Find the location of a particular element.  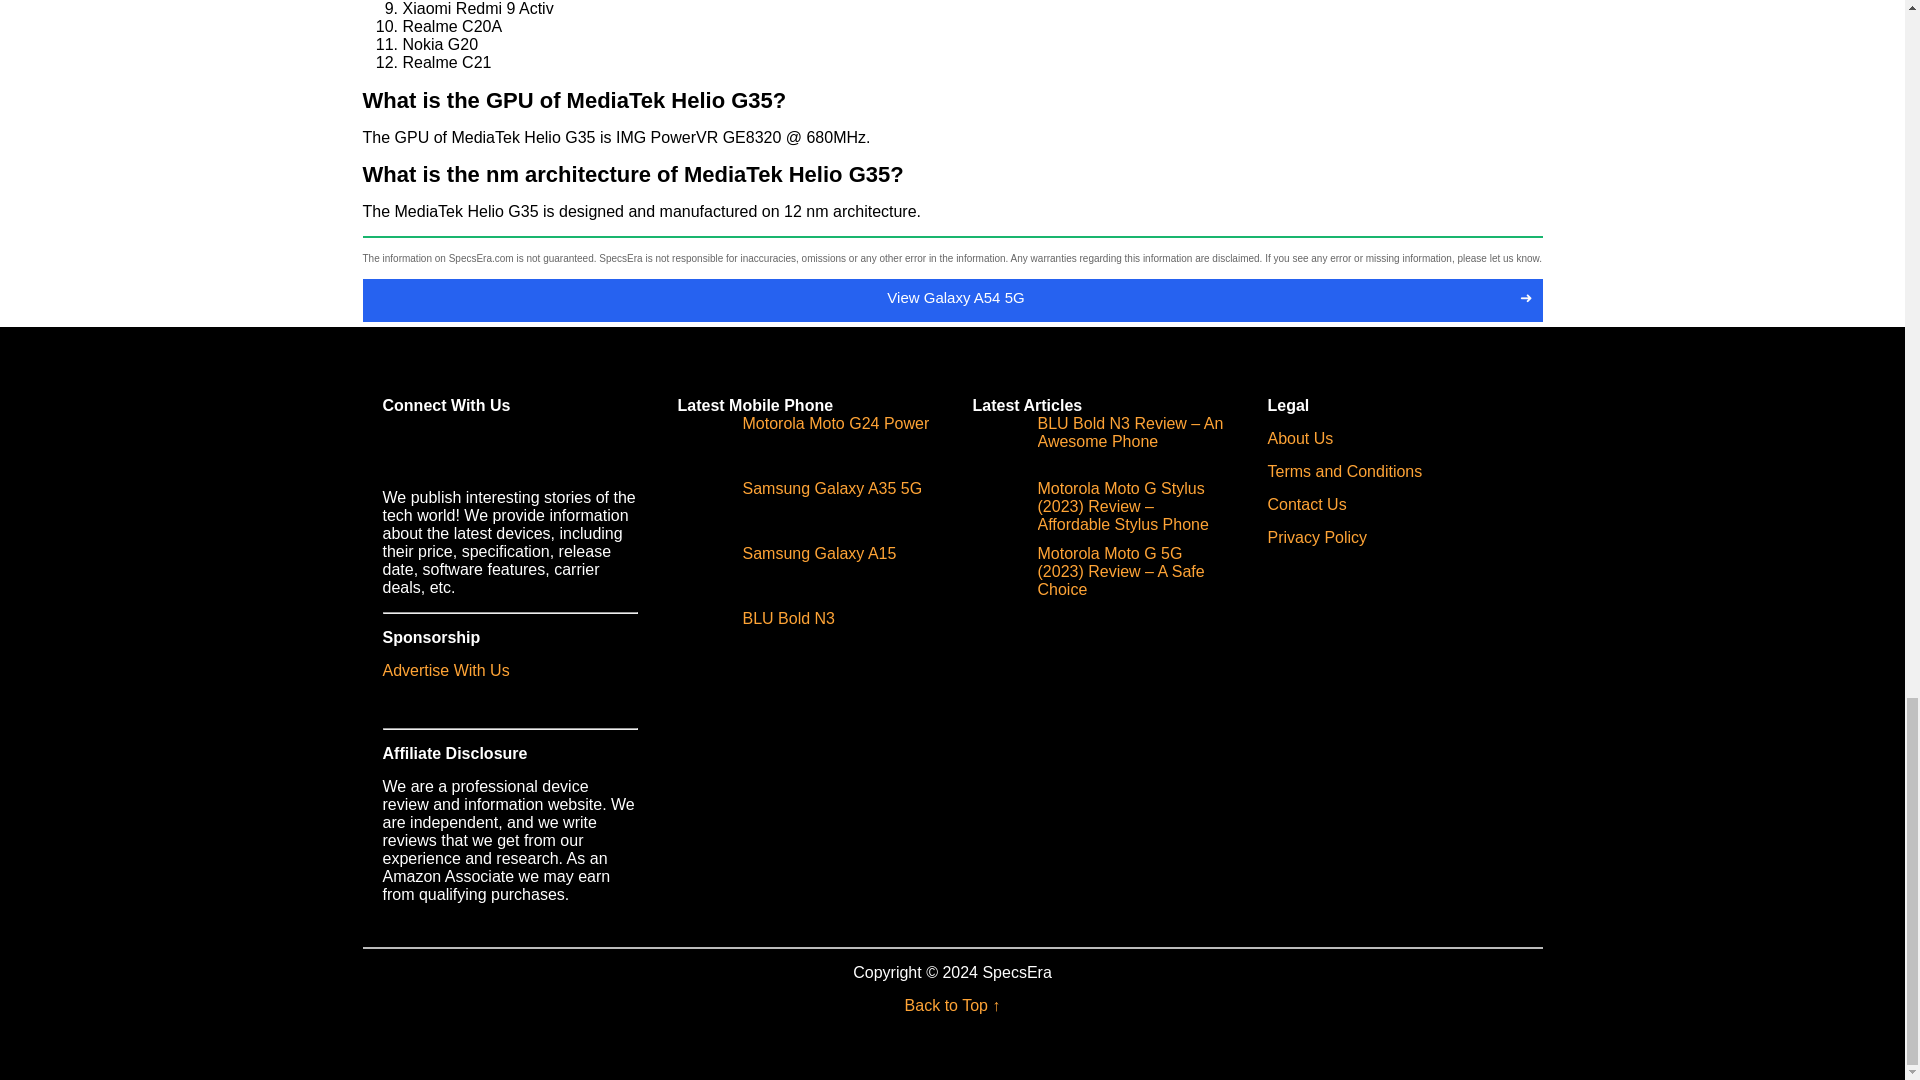

BLU Bold N3 is located at coordinates (756, 642).